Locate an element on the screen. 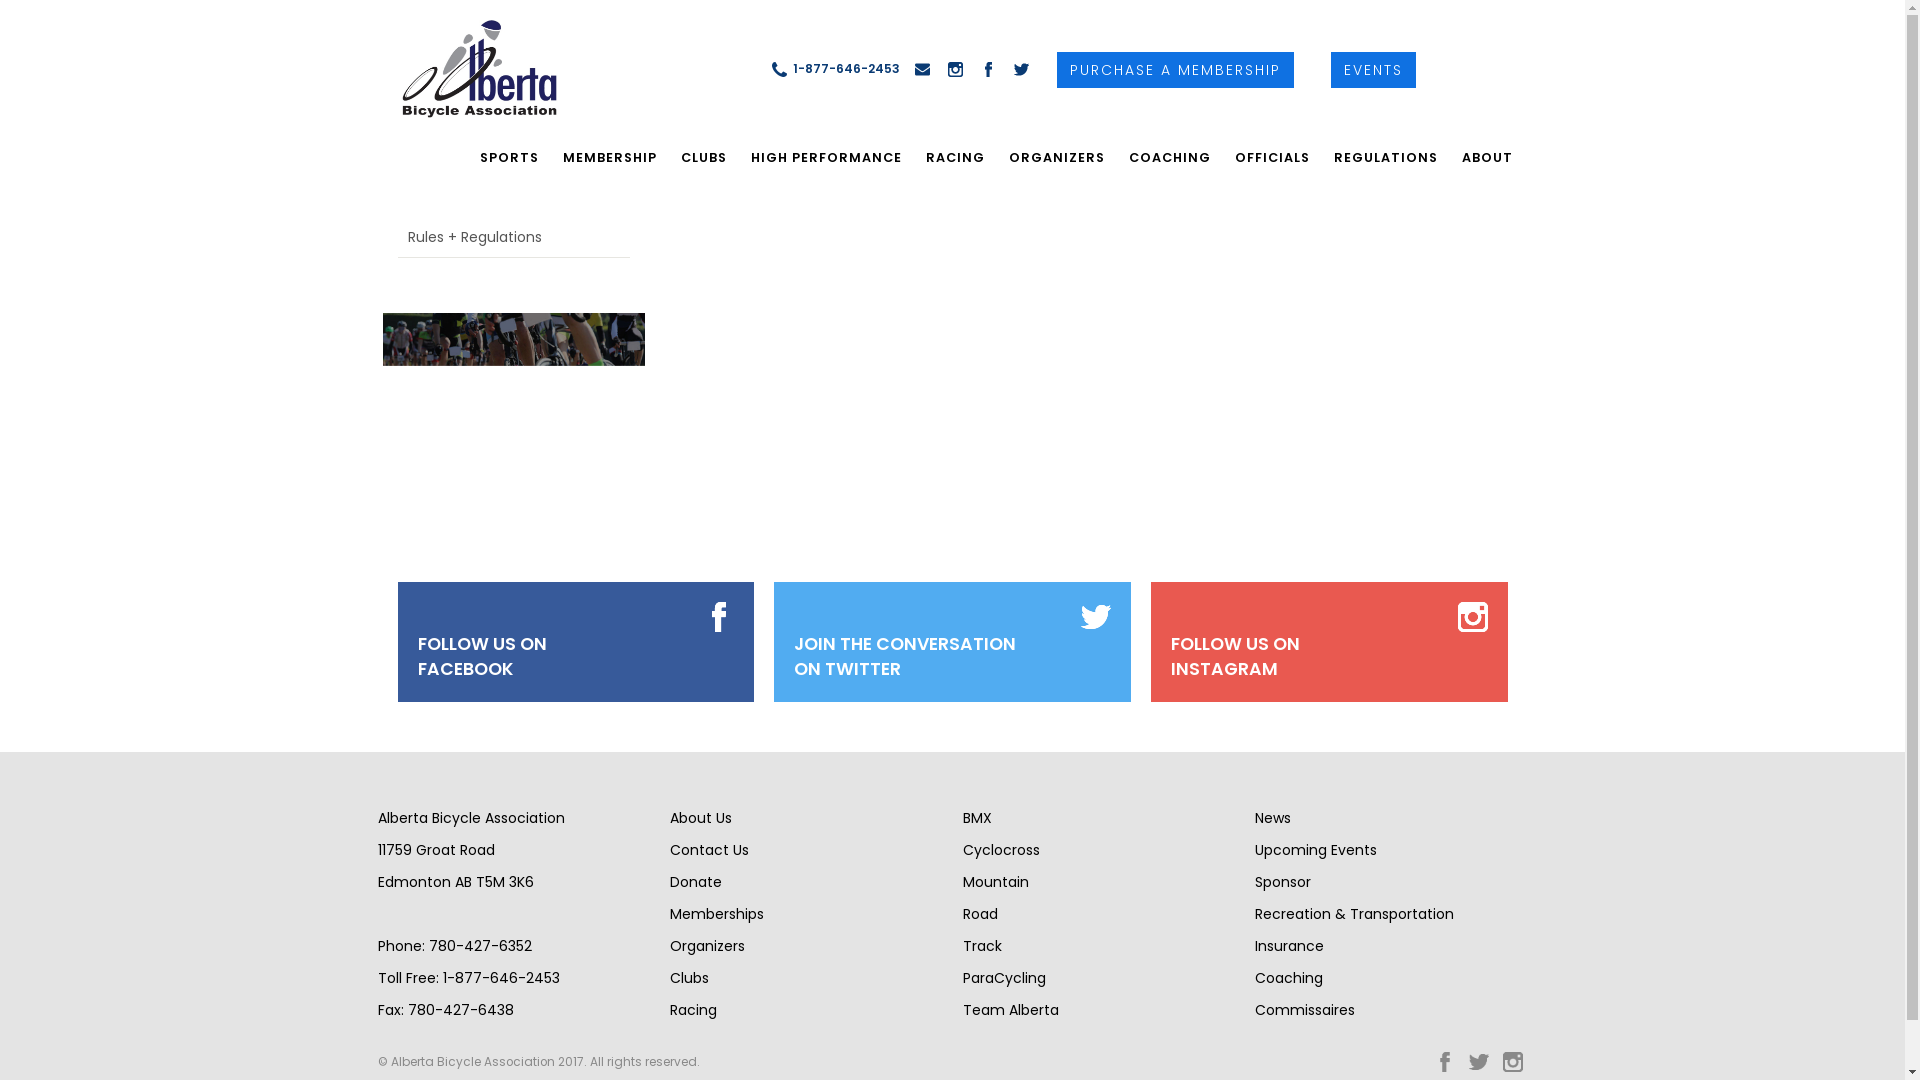  PURCHASE A MEMBERSHIP is located at coordinates (1176, 70).